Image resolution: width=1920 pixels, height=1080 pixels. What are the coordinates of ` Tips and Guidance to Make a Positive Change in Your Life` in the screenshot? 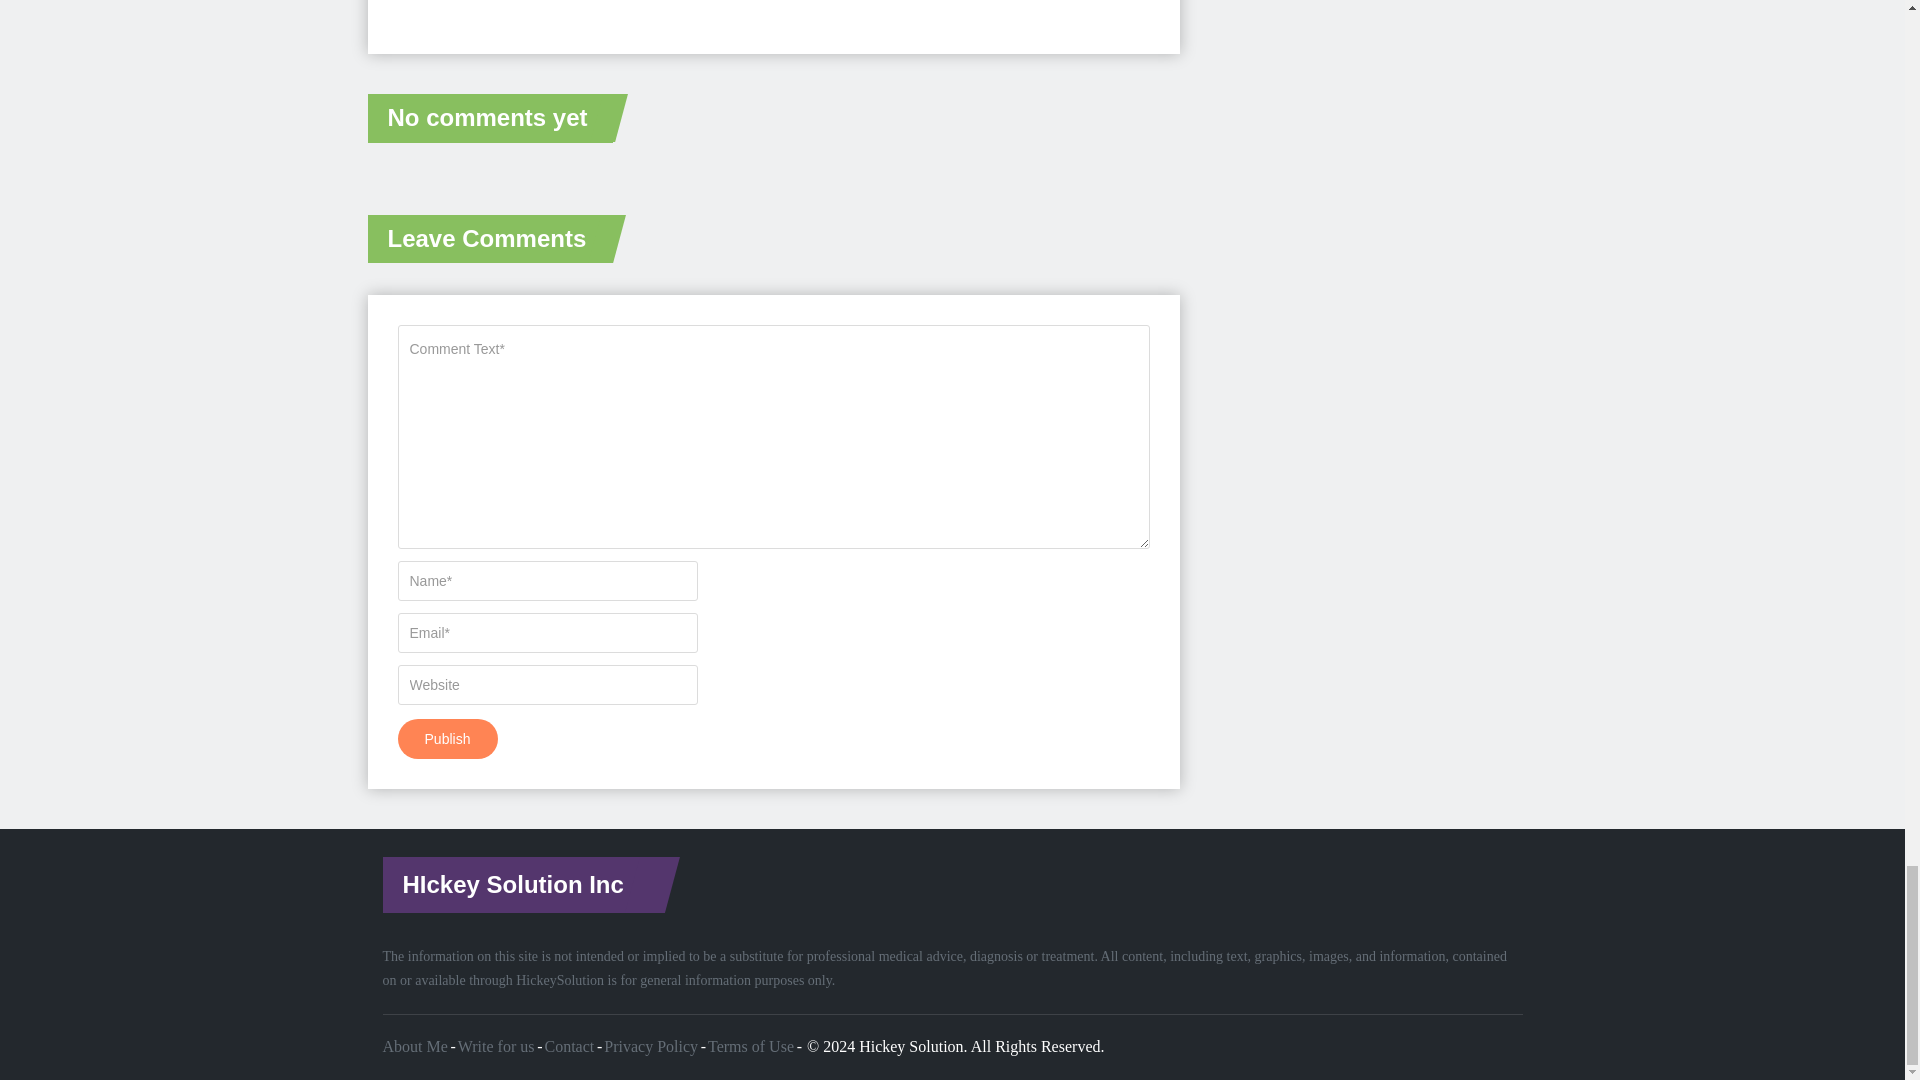 It's located at (910, 1046).